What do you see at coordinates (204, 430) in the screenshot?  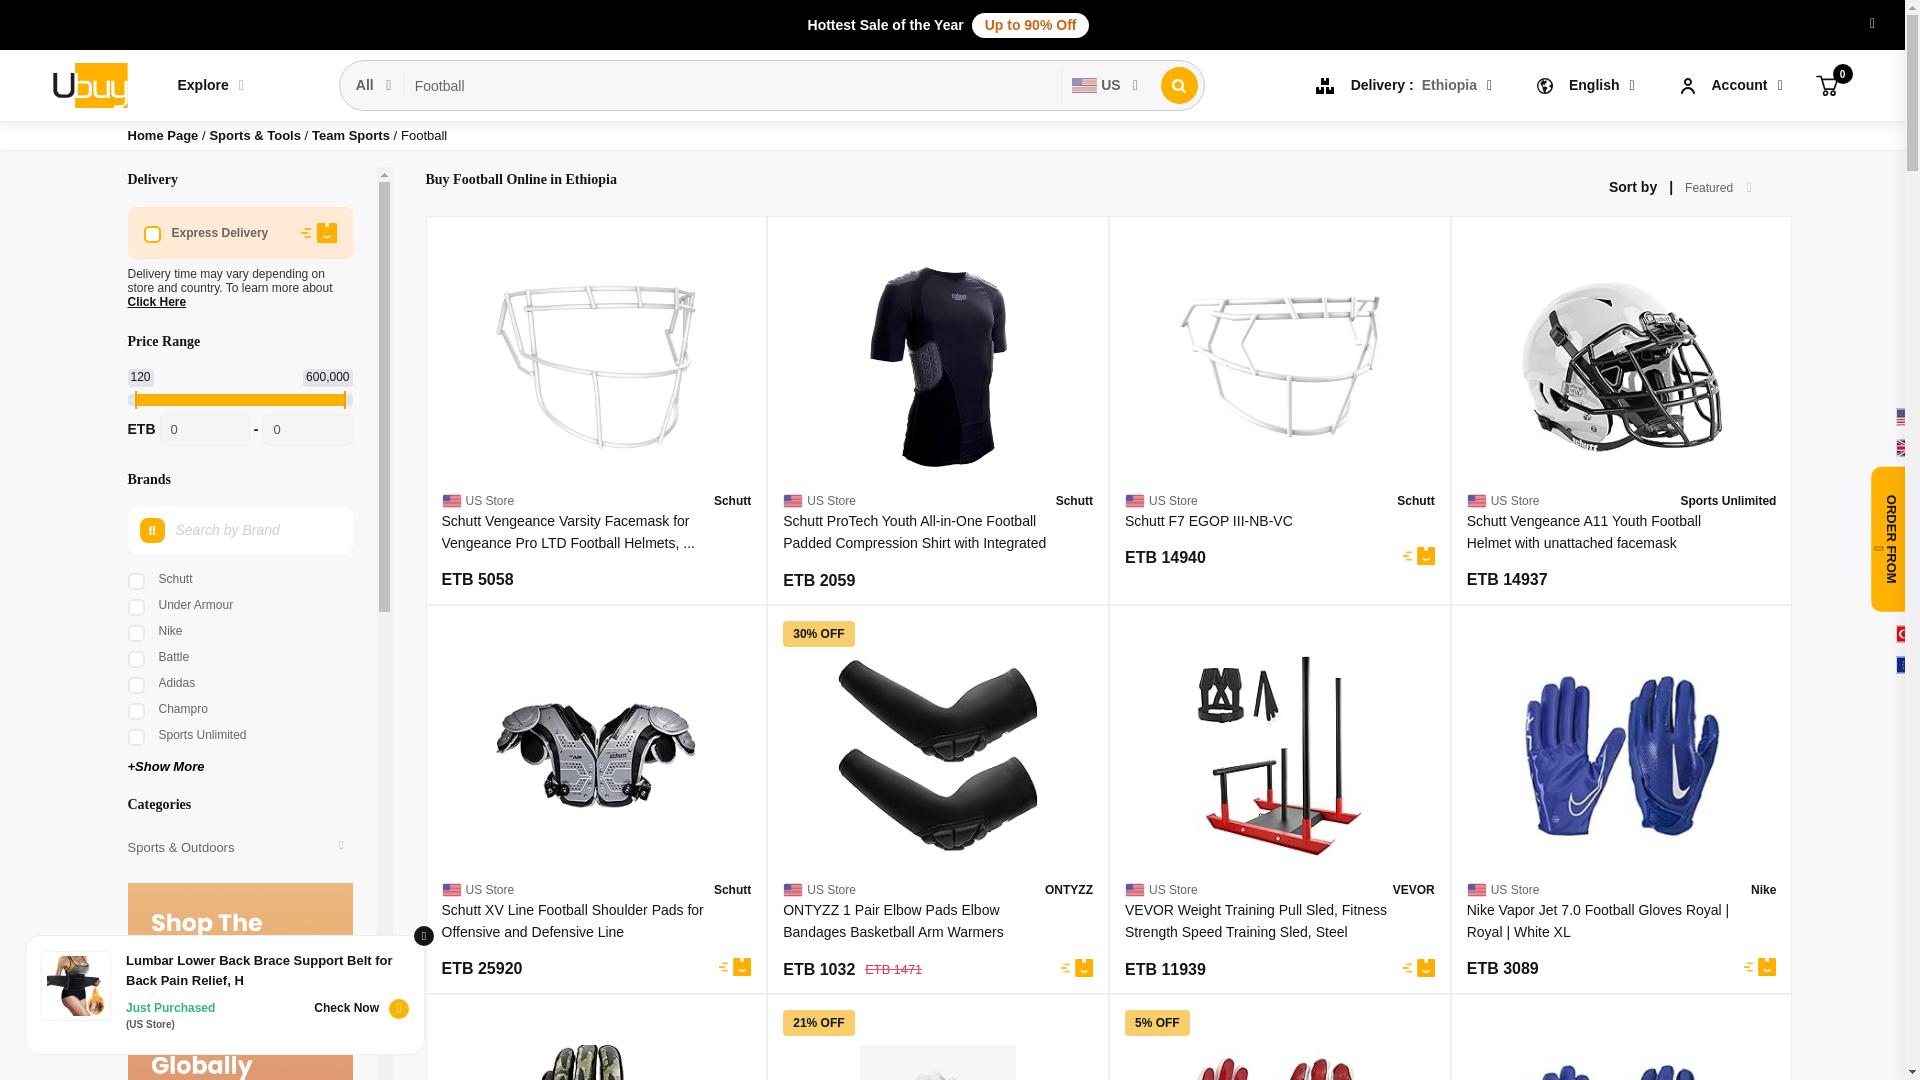 I see `0` at bounding box center [204, 430].